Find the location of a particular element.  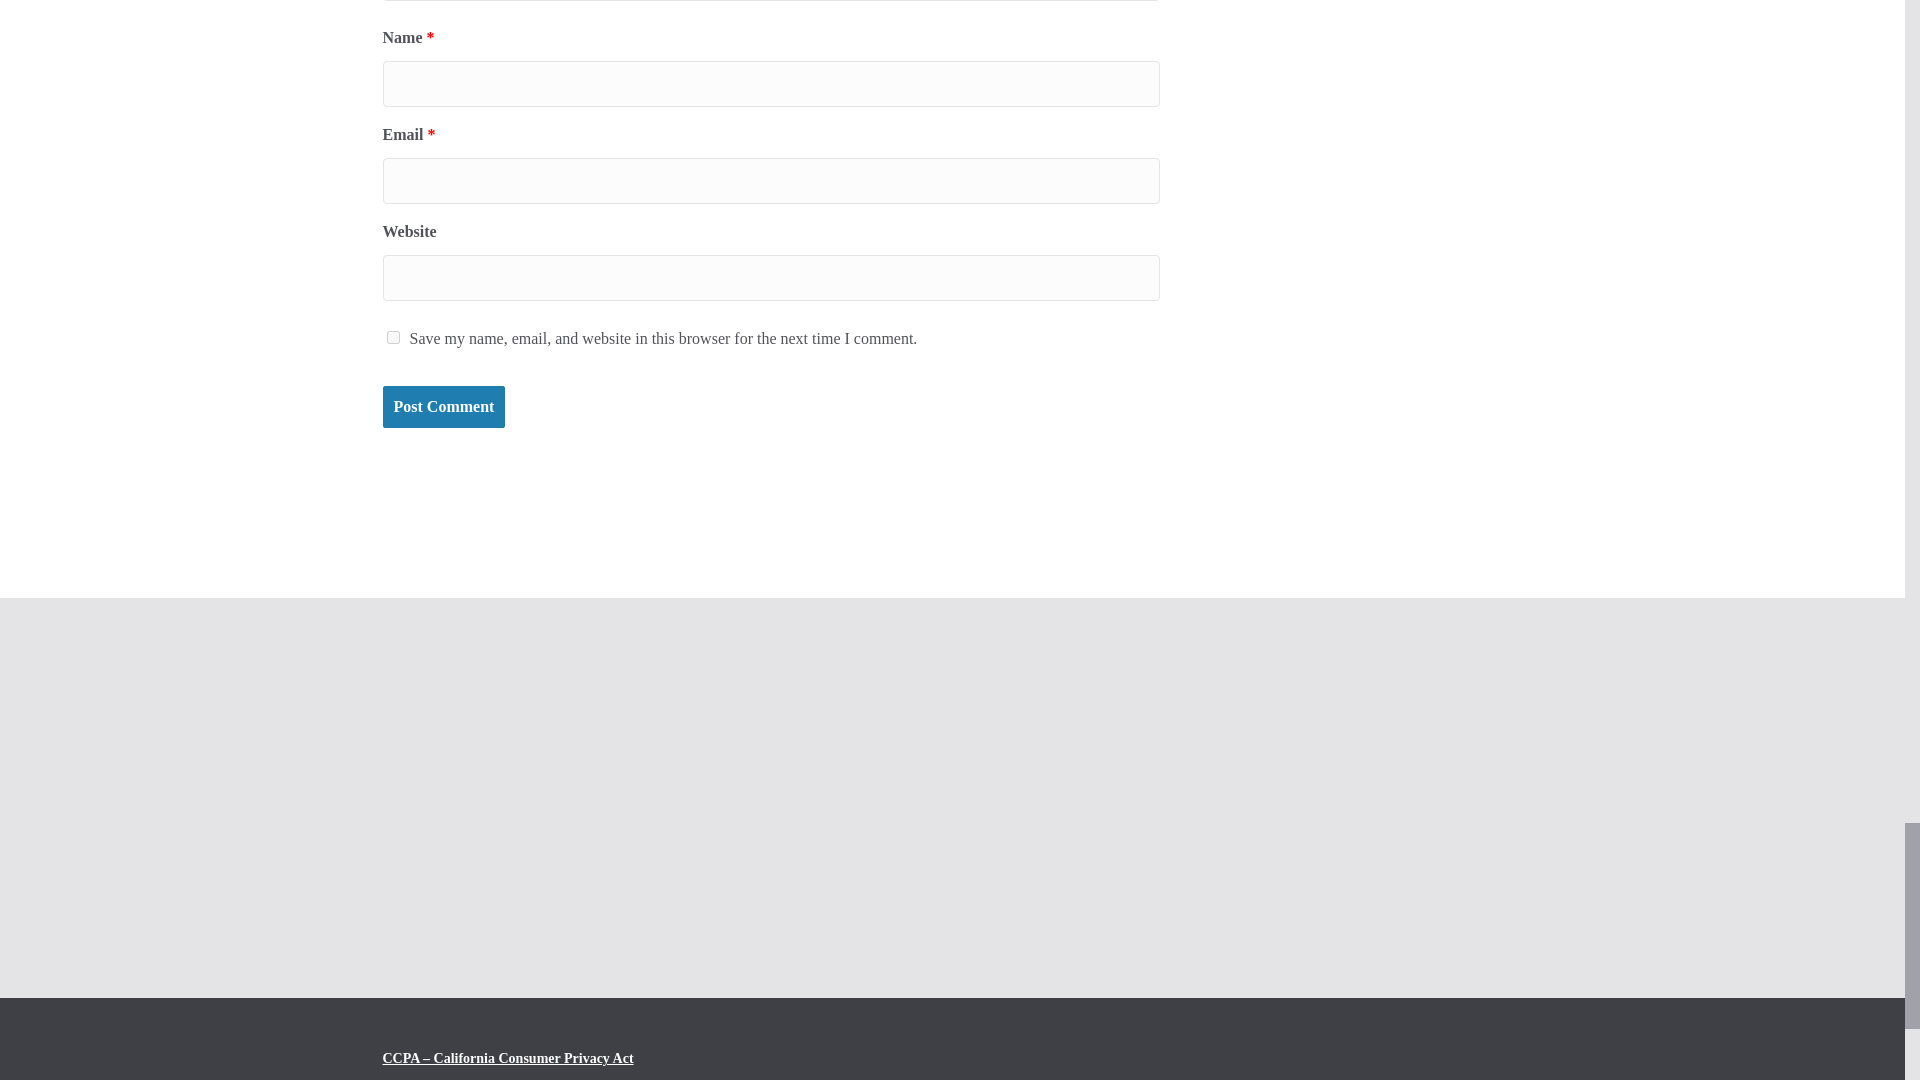

yes is located at coordinates (392, 337).